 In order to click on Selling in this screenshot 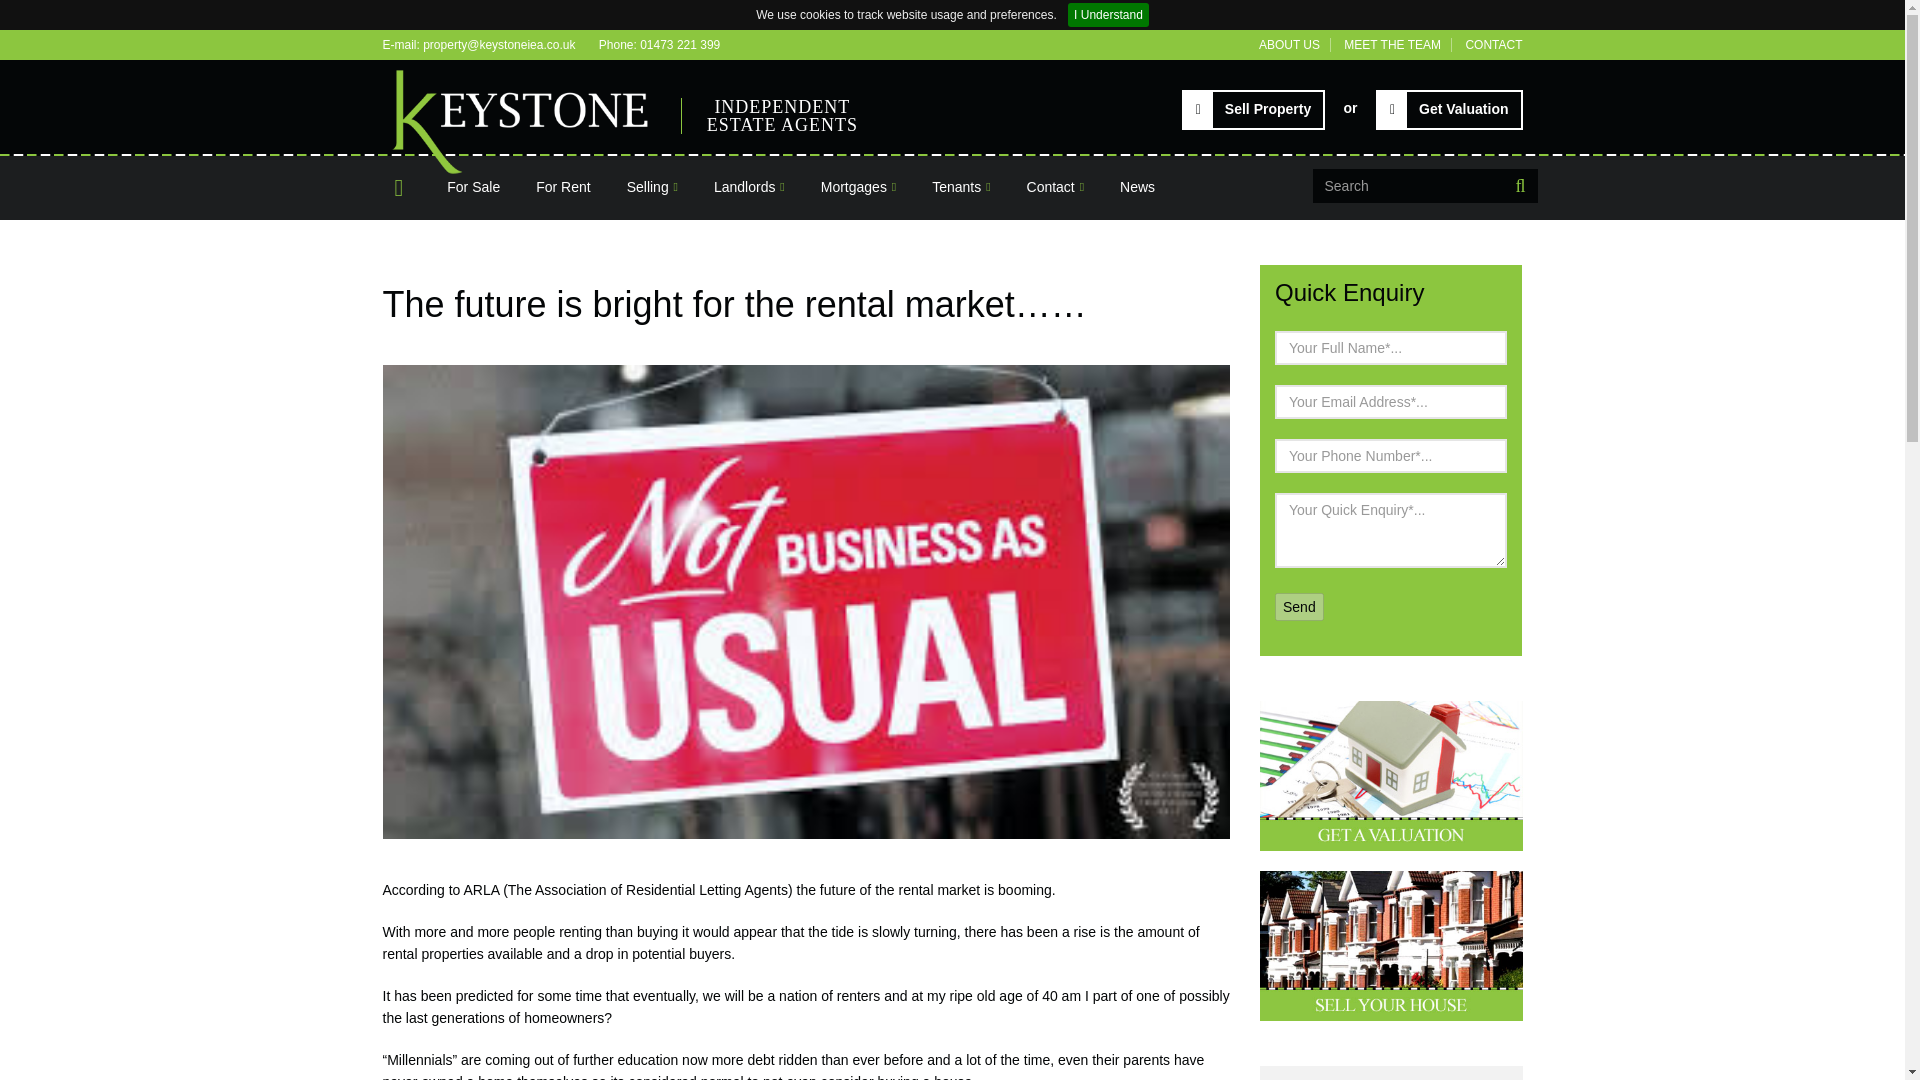, I will do `click(652, 186)`.